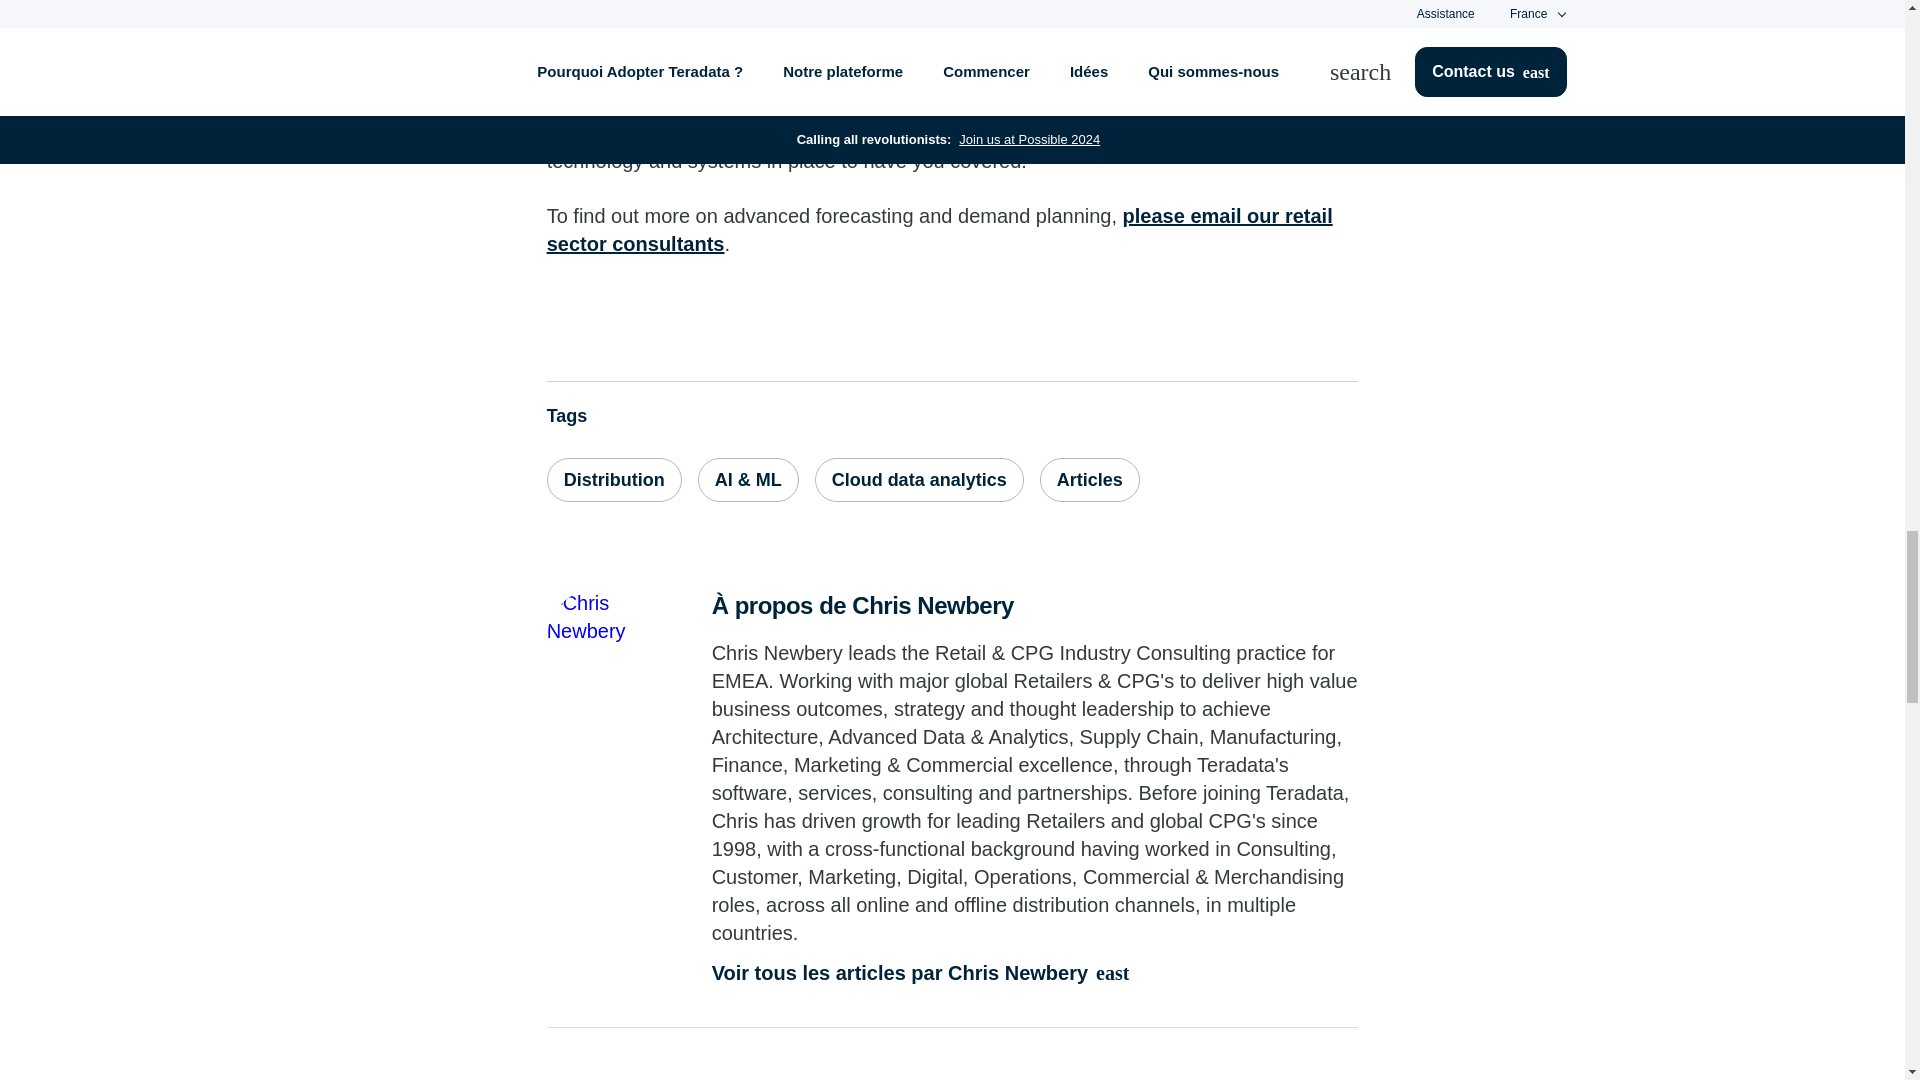 This screenshot has height=1080, width=1920. I want to click on Distribution, so click(614, 480).